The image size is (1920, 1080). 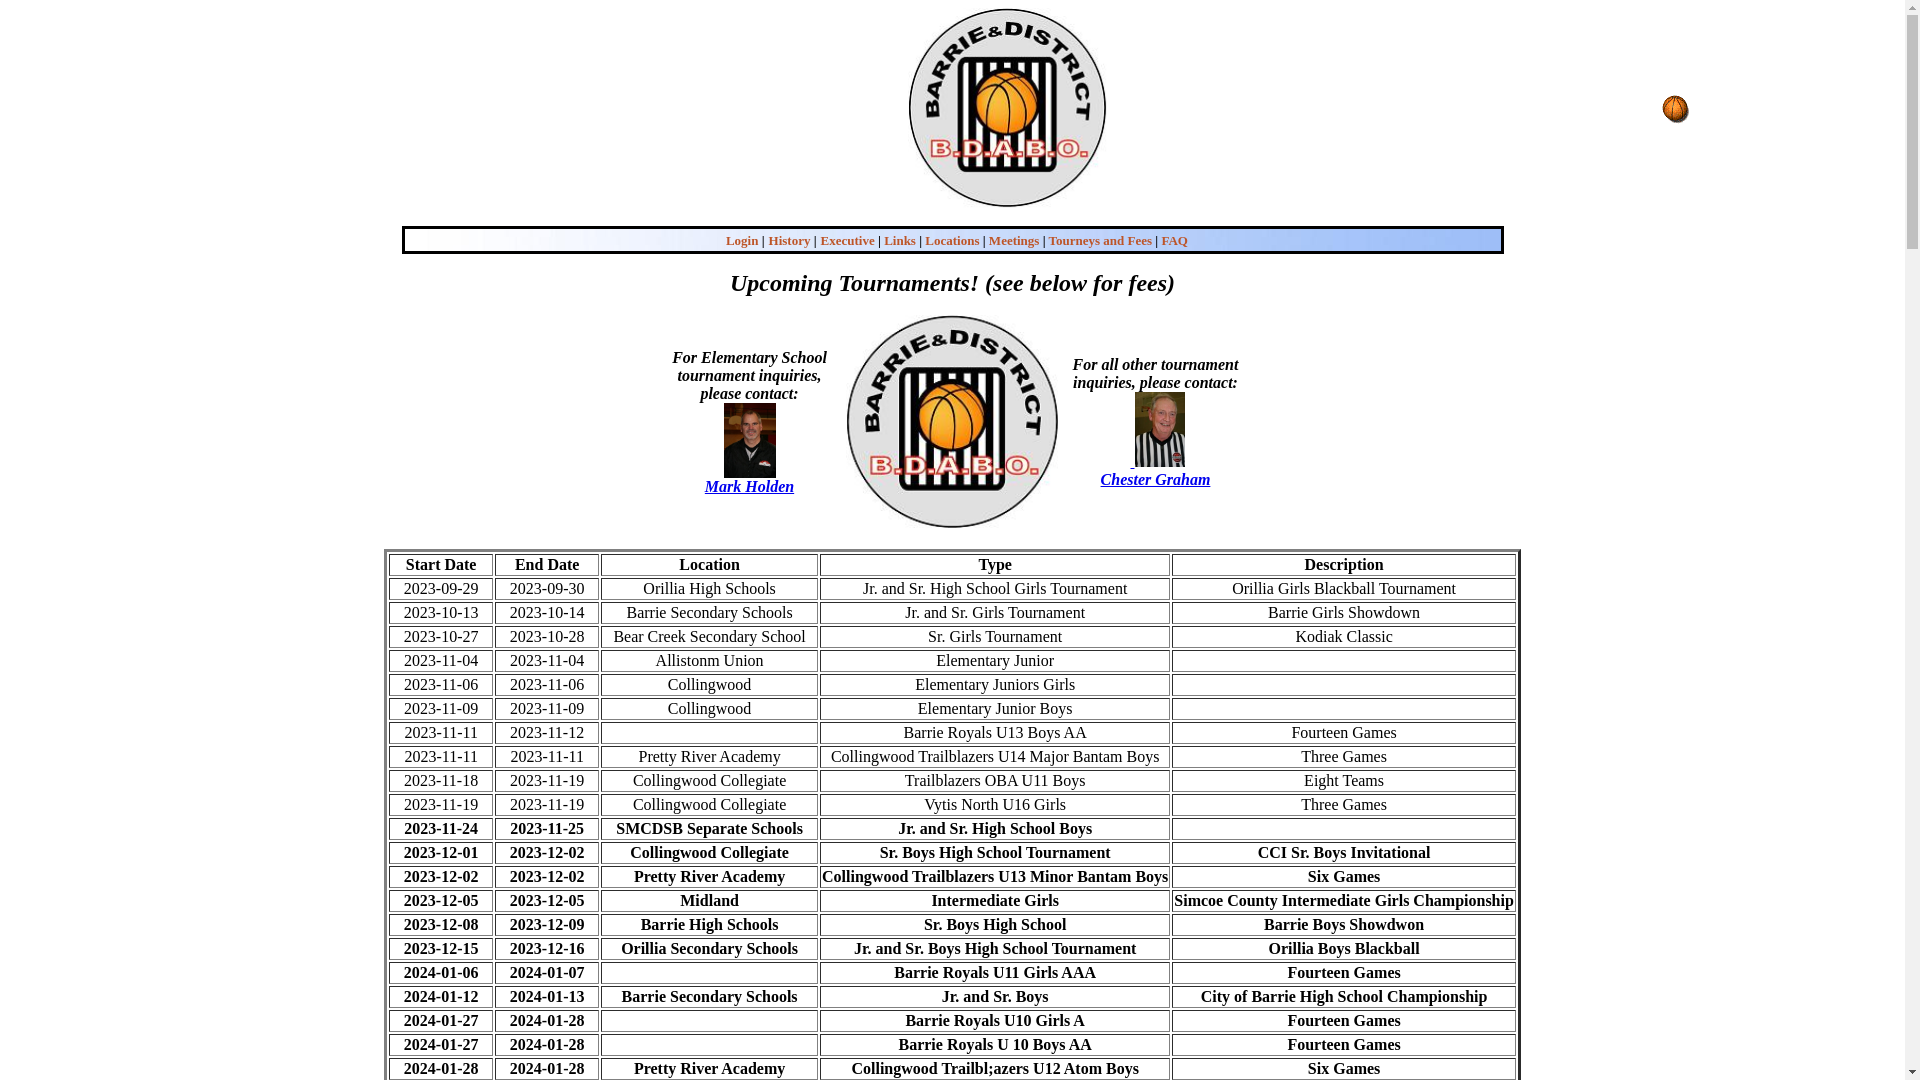 What do you see at coordinates (1156, 478) in the screenshot?
I see `Chester Graham` at bounding box center [1156, 478].